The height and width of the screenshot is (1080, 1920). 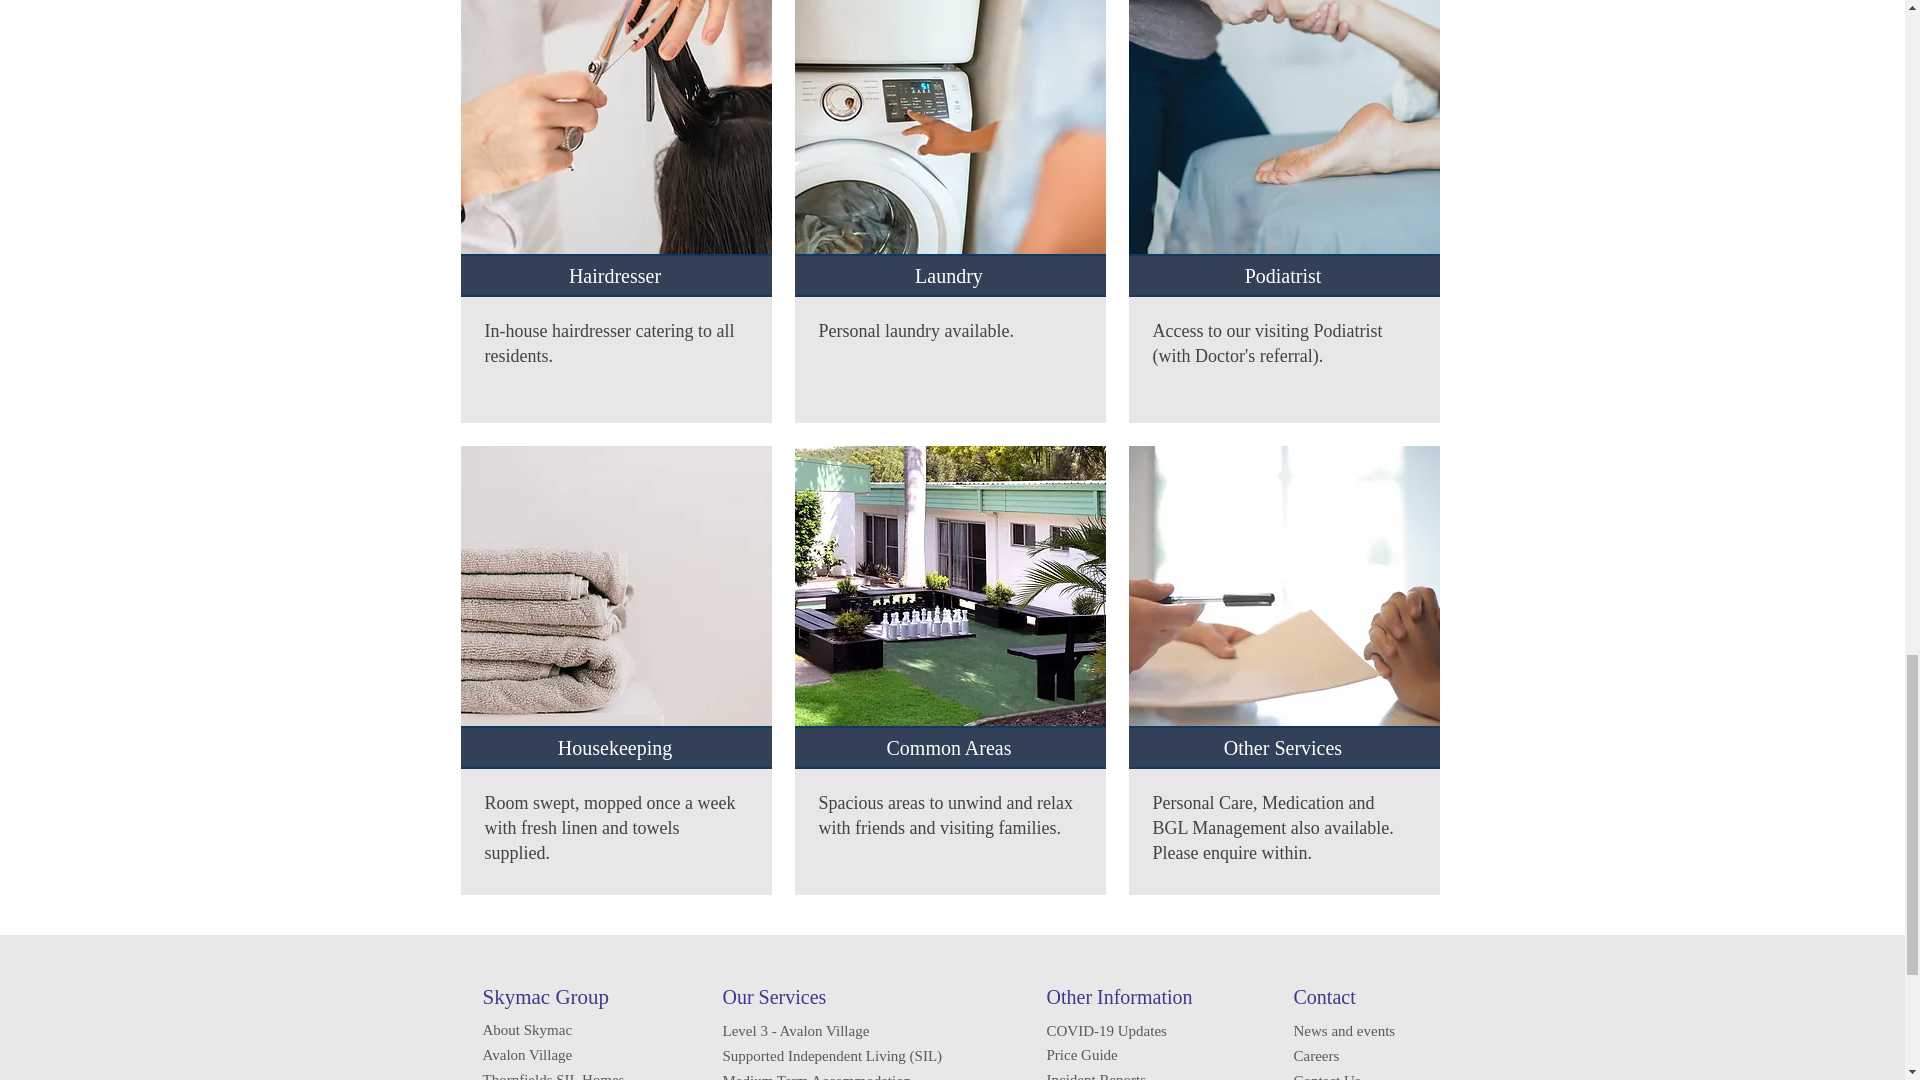 What do you see at coordinates (1283, 596) in the screenshot?
I see `Support coordinator explaining services` at bounding box center [1283, 596].